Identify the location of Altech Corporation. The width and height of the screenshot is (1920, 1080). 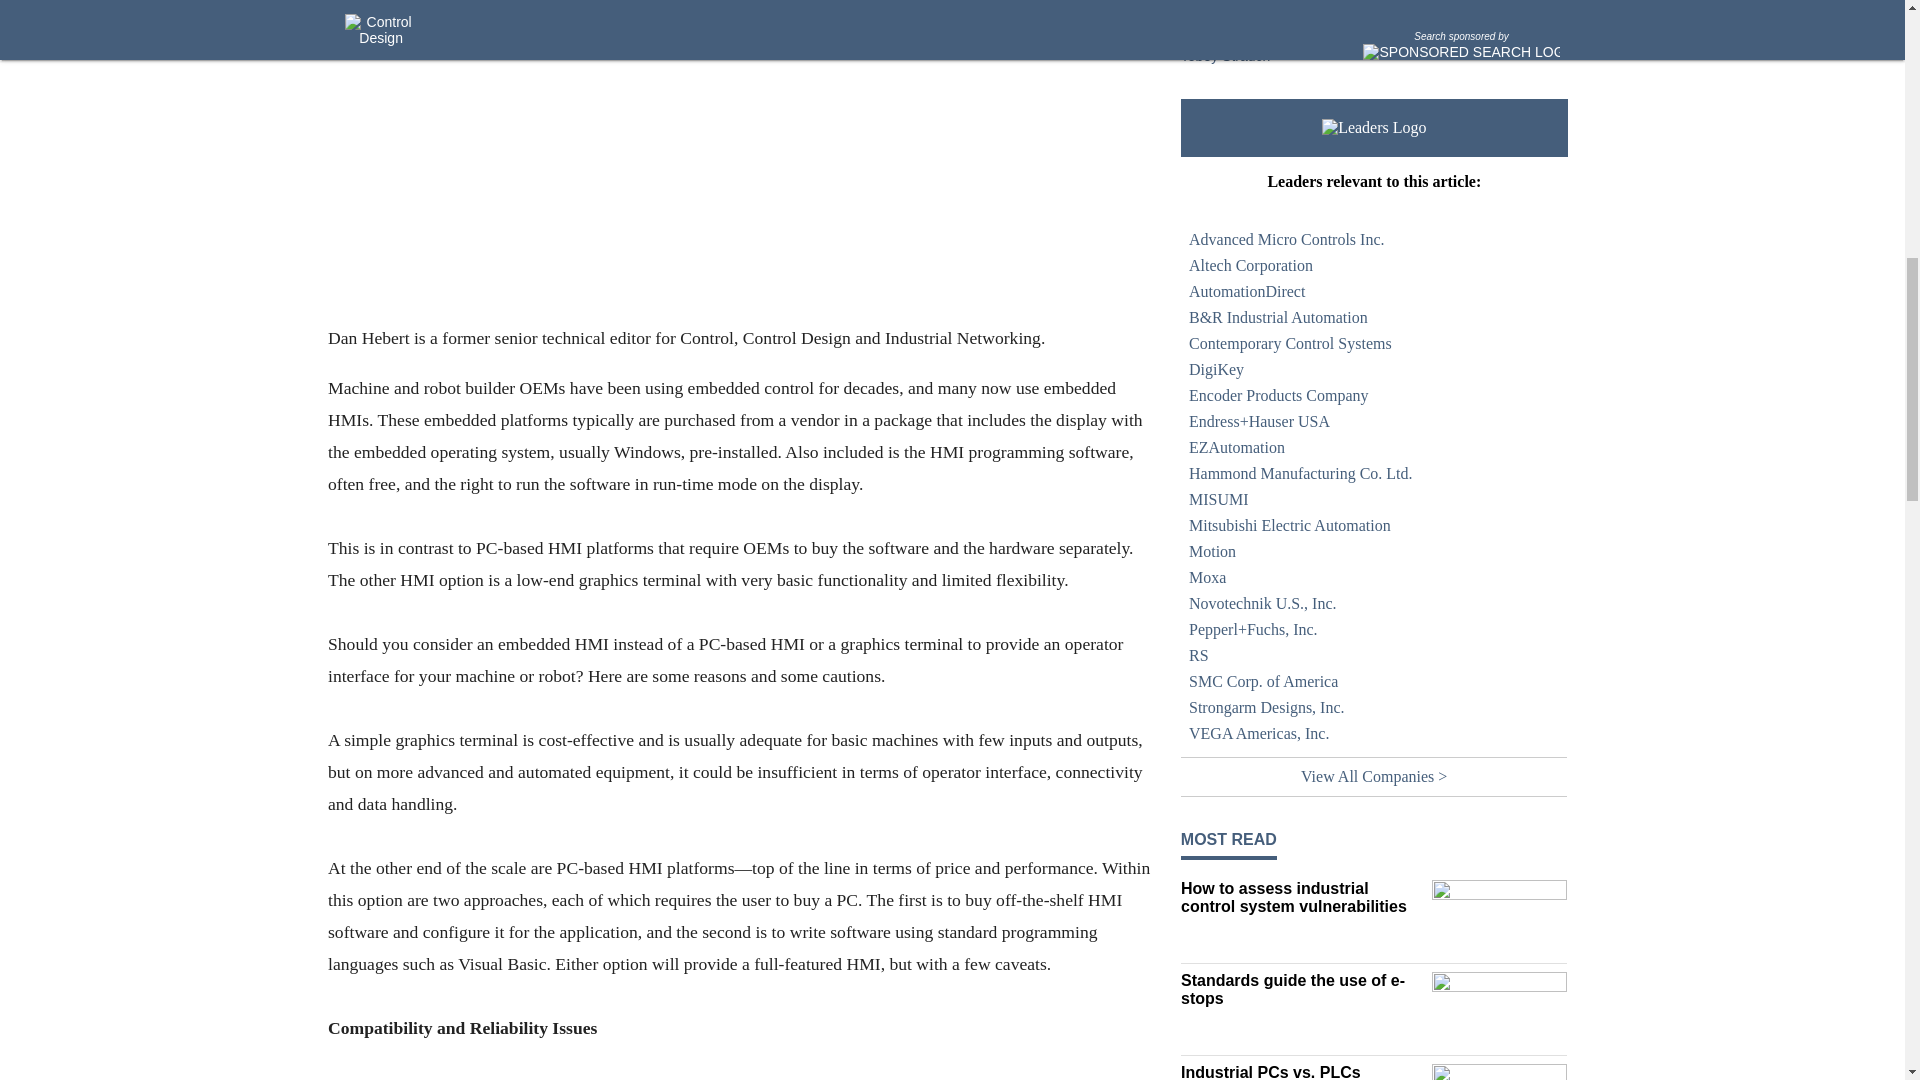
(1374, 265).